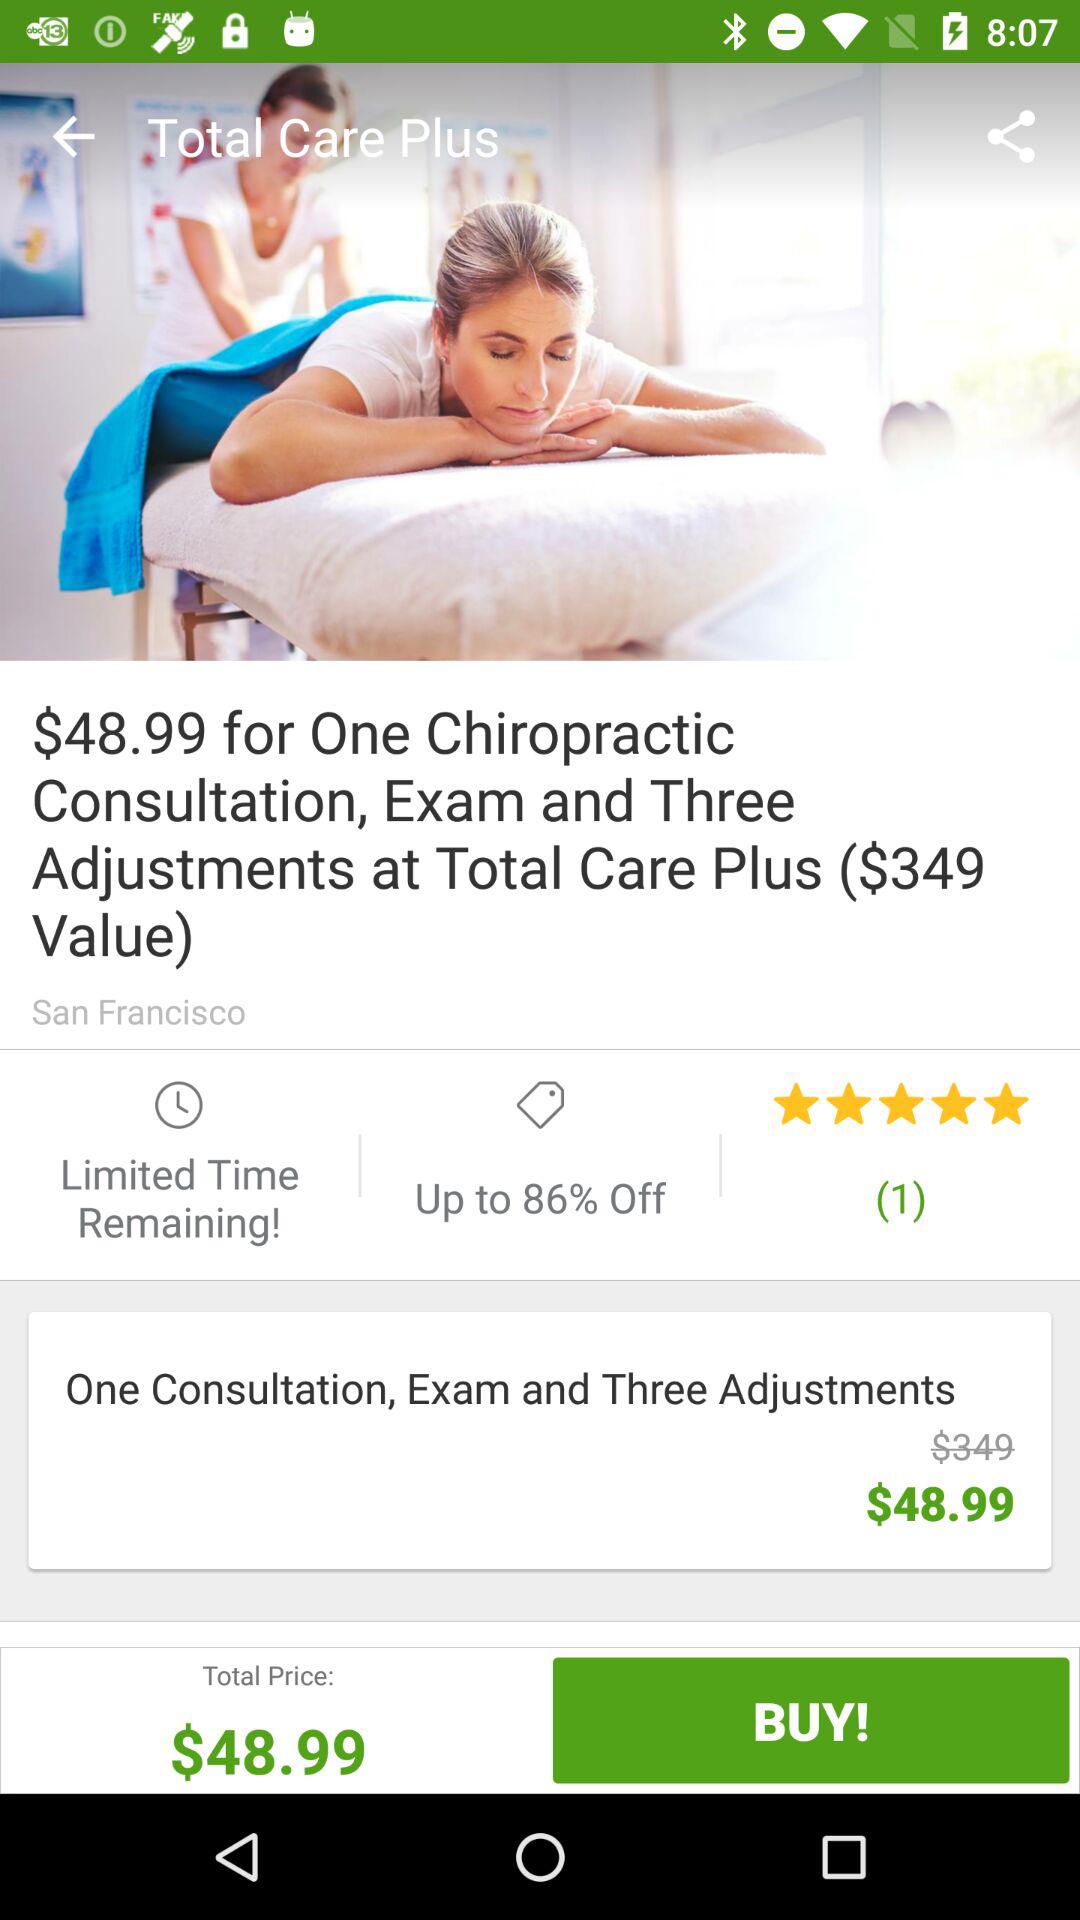 This screenshot has width=1080, height=1920. Describe the element at coordinates (810, 1720) in the screenshot. I see `choose buy! icon` at that location.